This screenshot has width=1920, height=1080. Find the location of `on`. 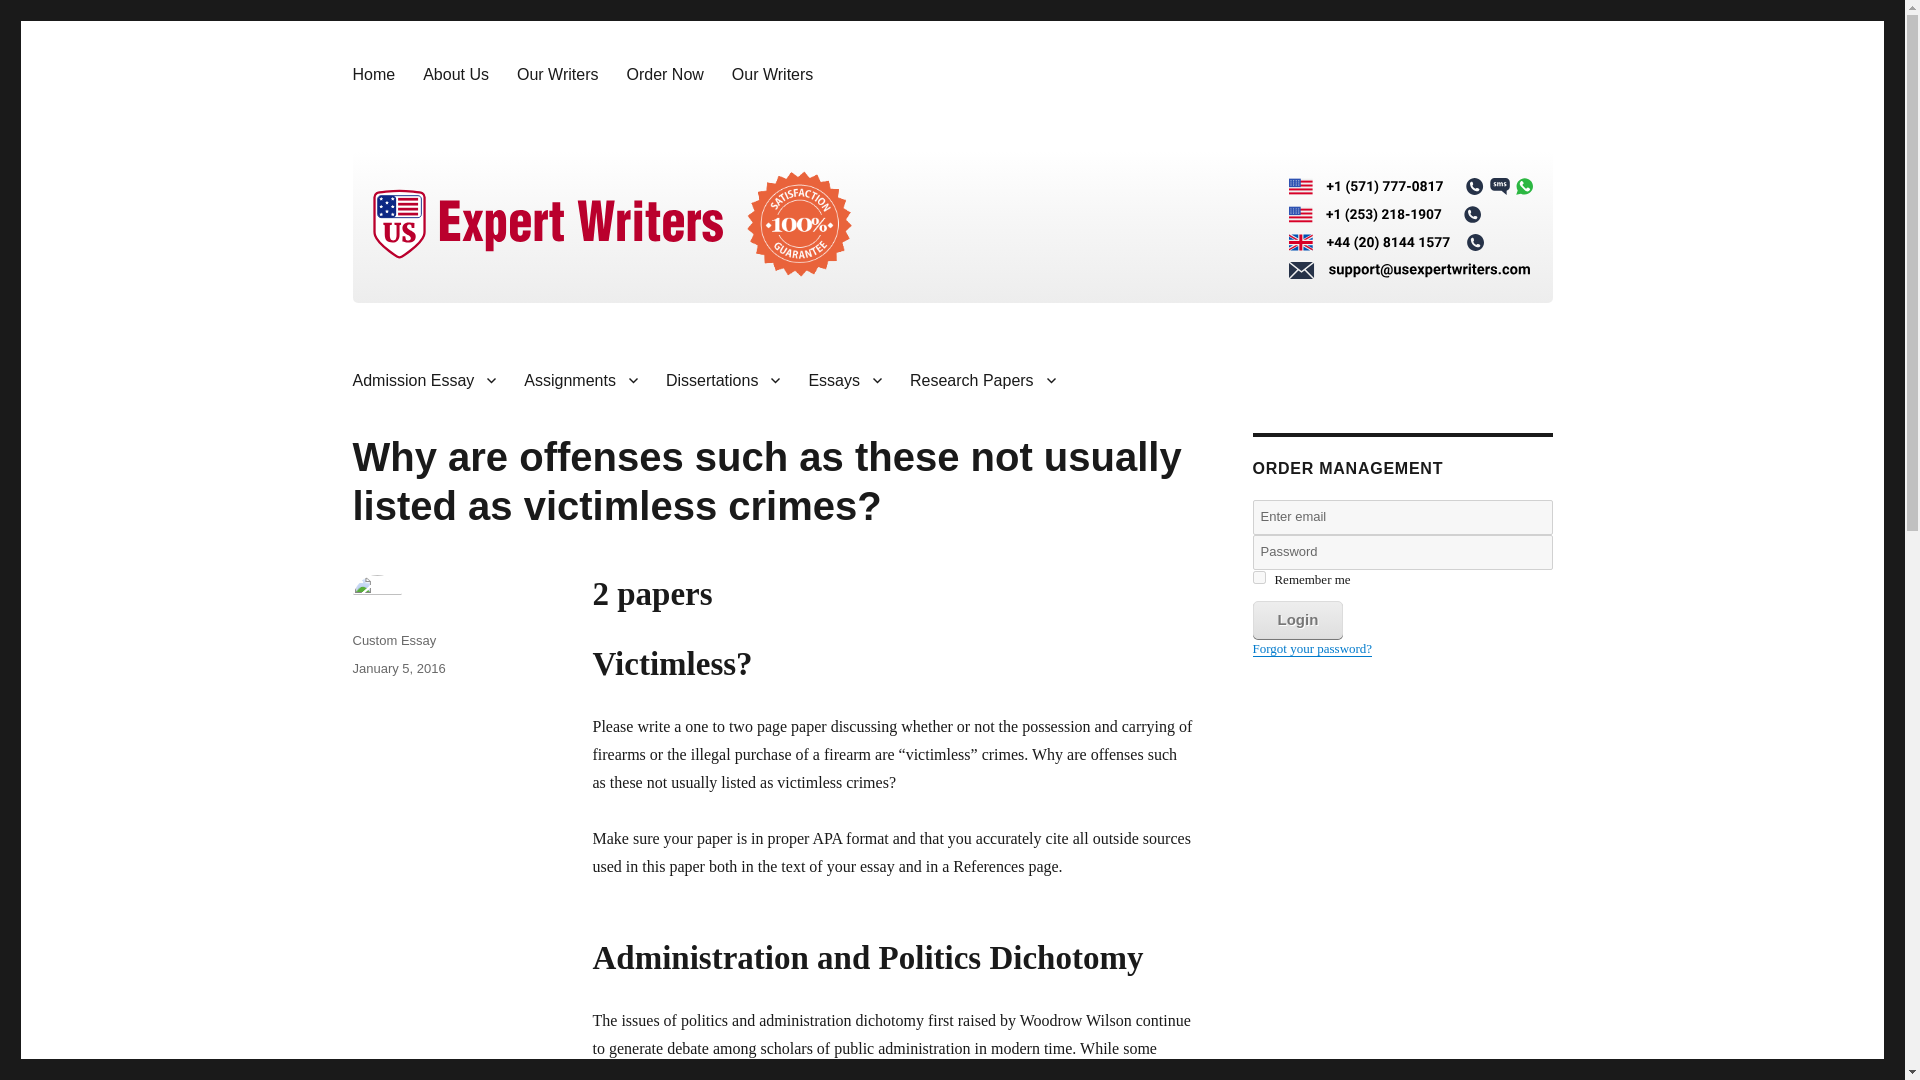

on is located at coordinates (1258, 578).